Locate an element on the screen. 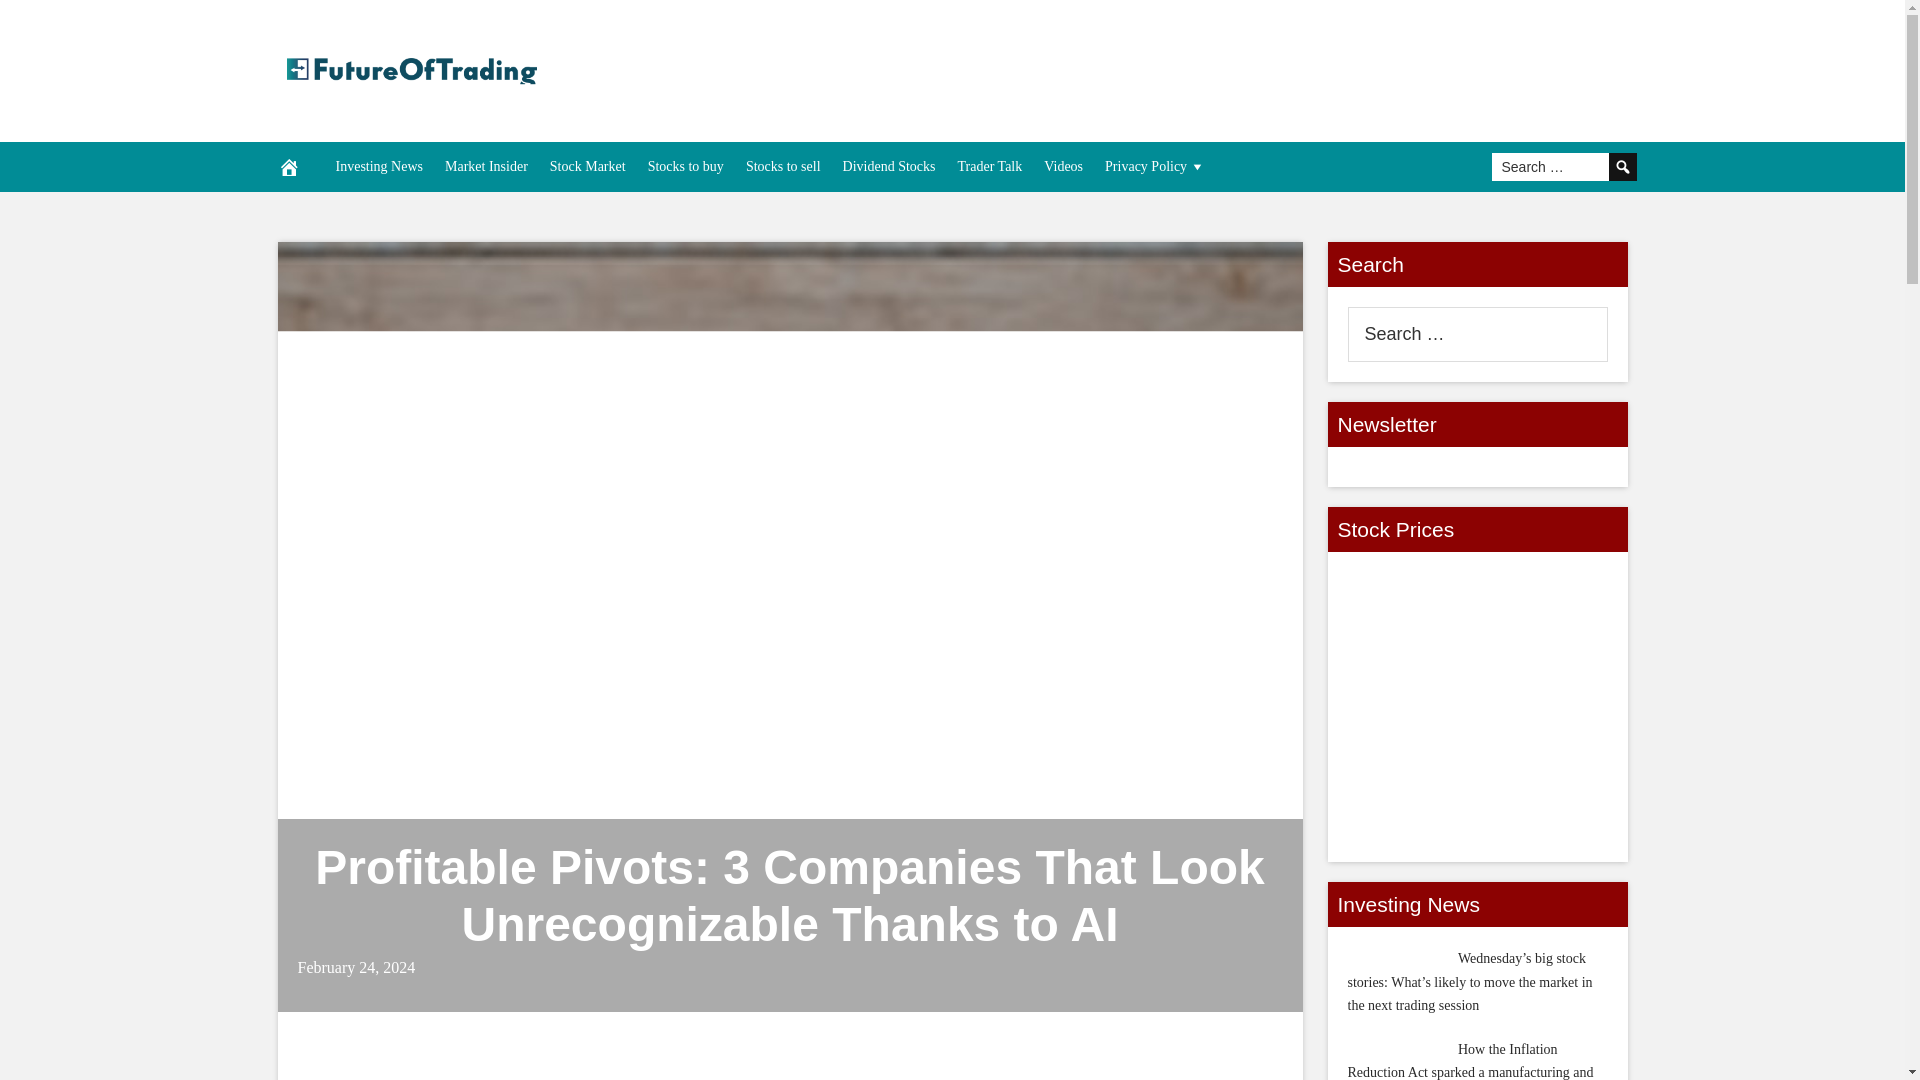 The width and height of the screenshot is (1920, 1080). Stocks to sell is located at coordinates (783, 166).